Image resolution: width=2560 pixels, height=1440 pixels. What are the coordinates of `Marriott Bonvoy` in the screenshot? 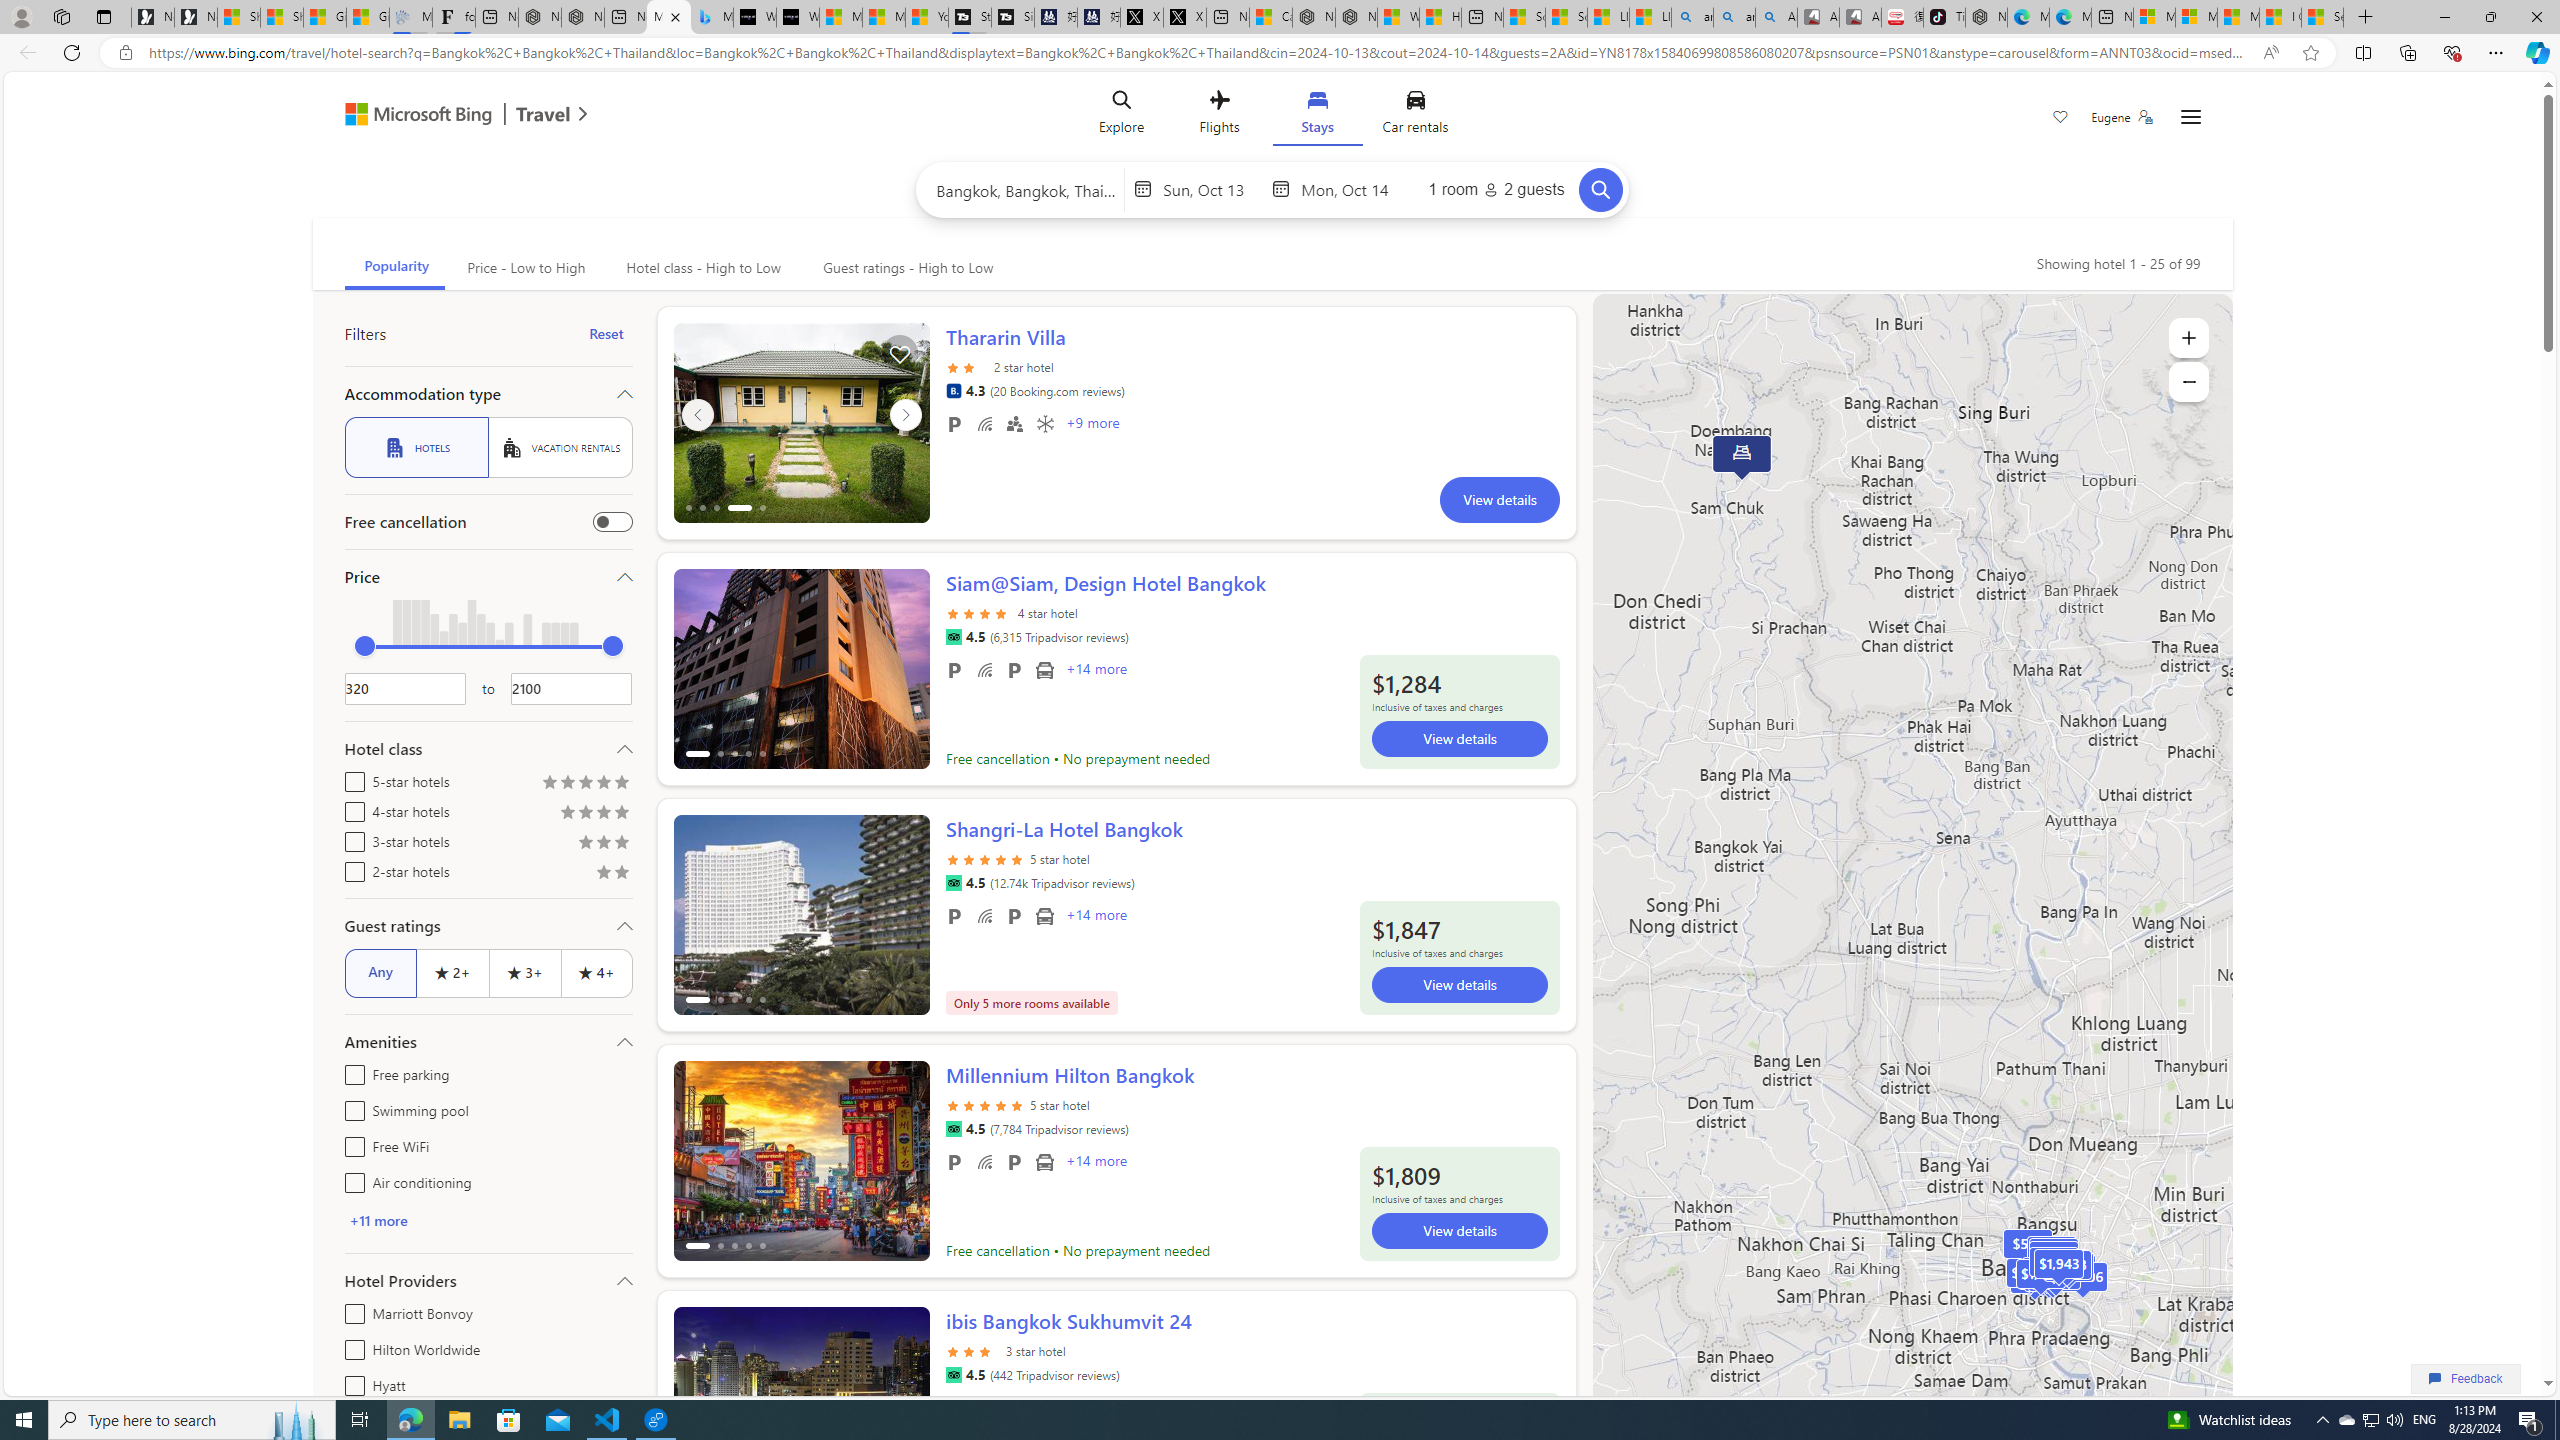 It's located at (350, 1310).